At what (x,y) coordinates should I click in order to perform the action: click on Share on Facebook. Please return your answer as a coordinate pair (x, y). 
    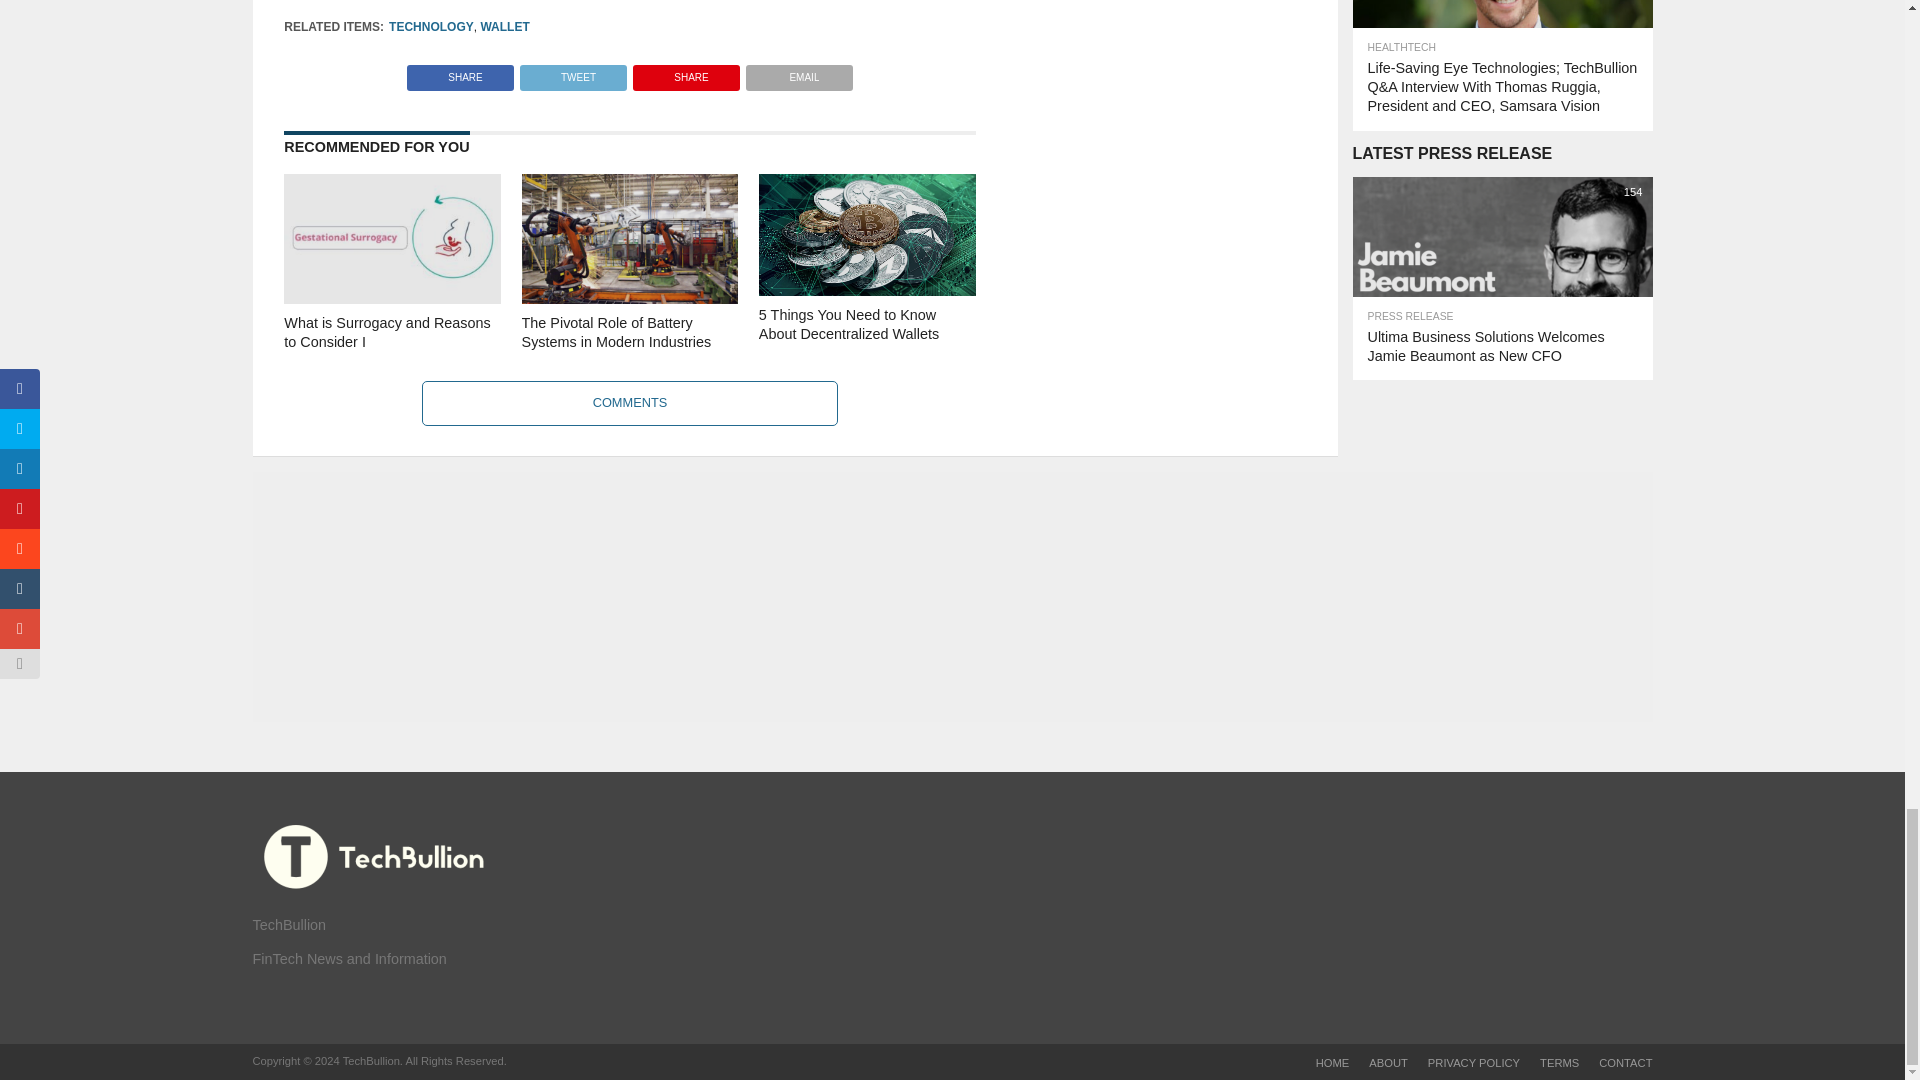
    Looking at the image, I should click on (460, 72).